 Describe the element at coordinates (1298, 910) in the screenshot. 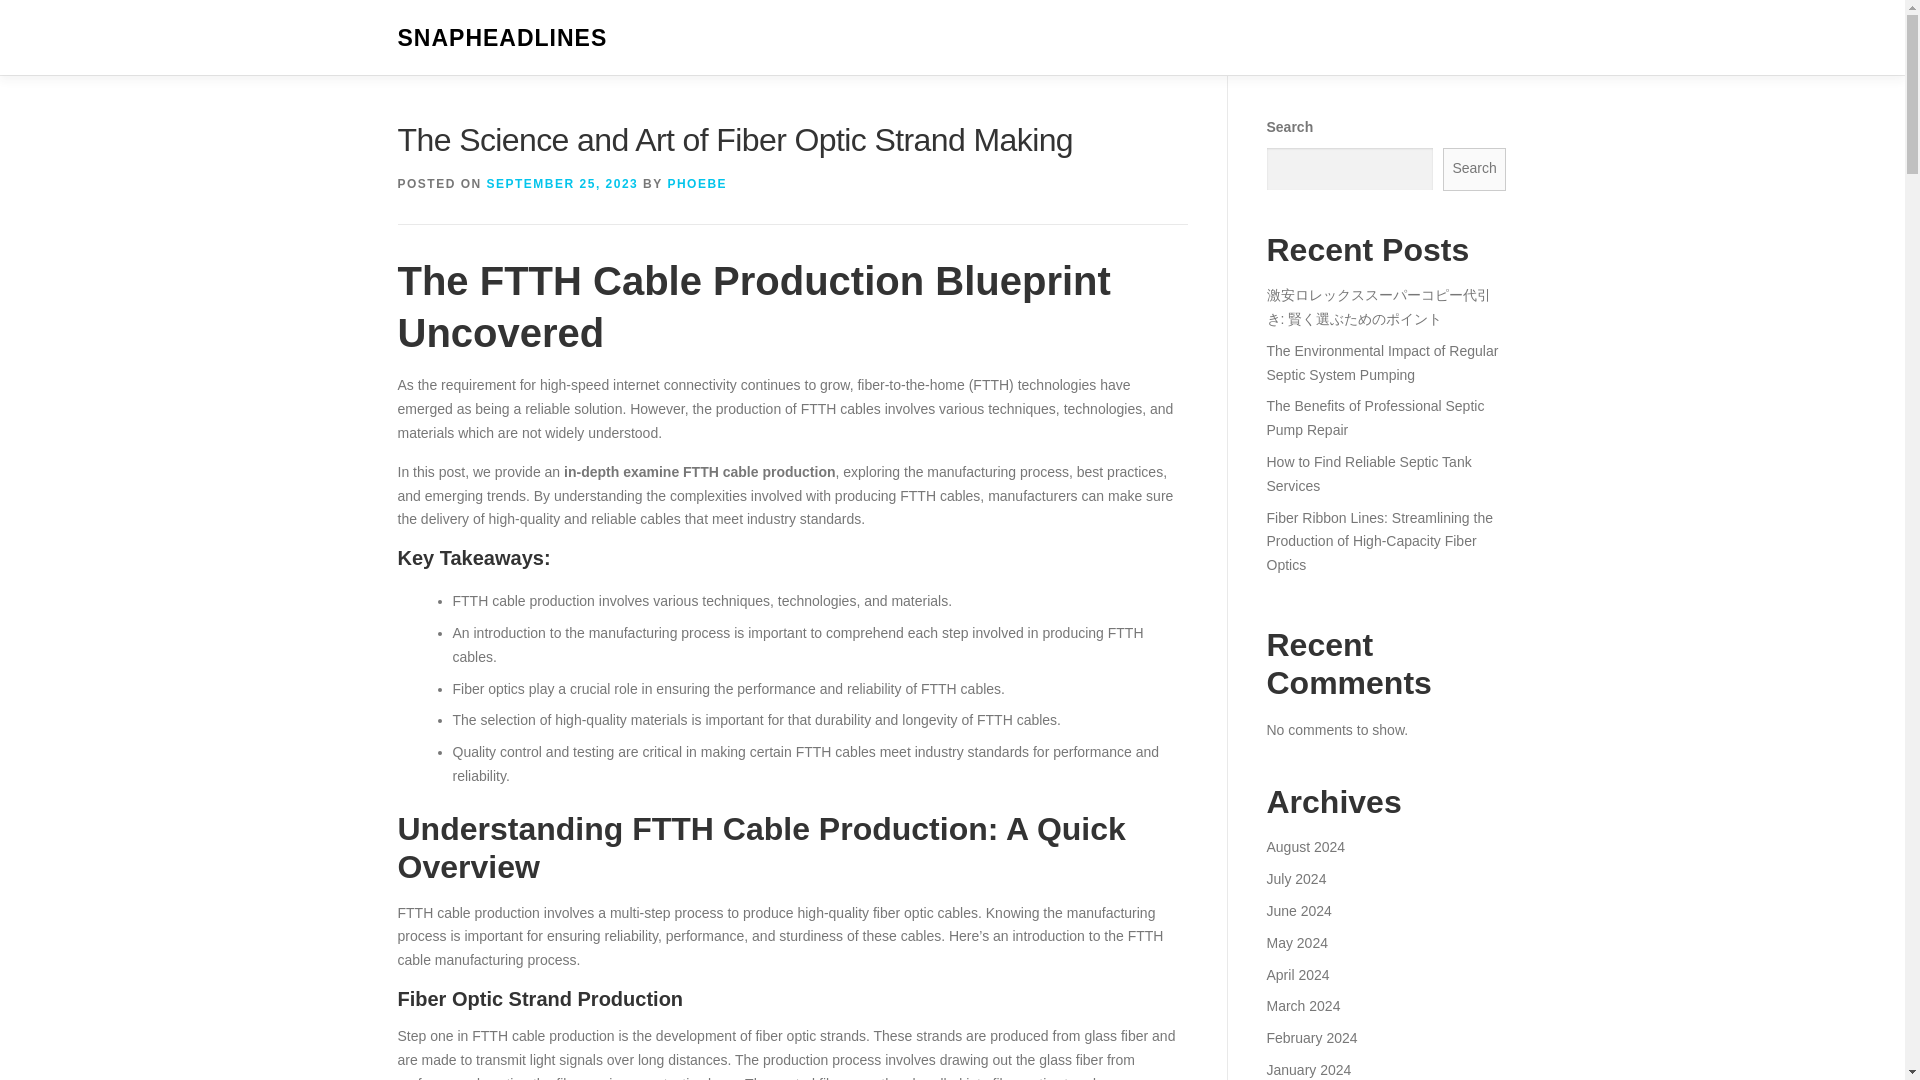

I see `June 2024` at that location.